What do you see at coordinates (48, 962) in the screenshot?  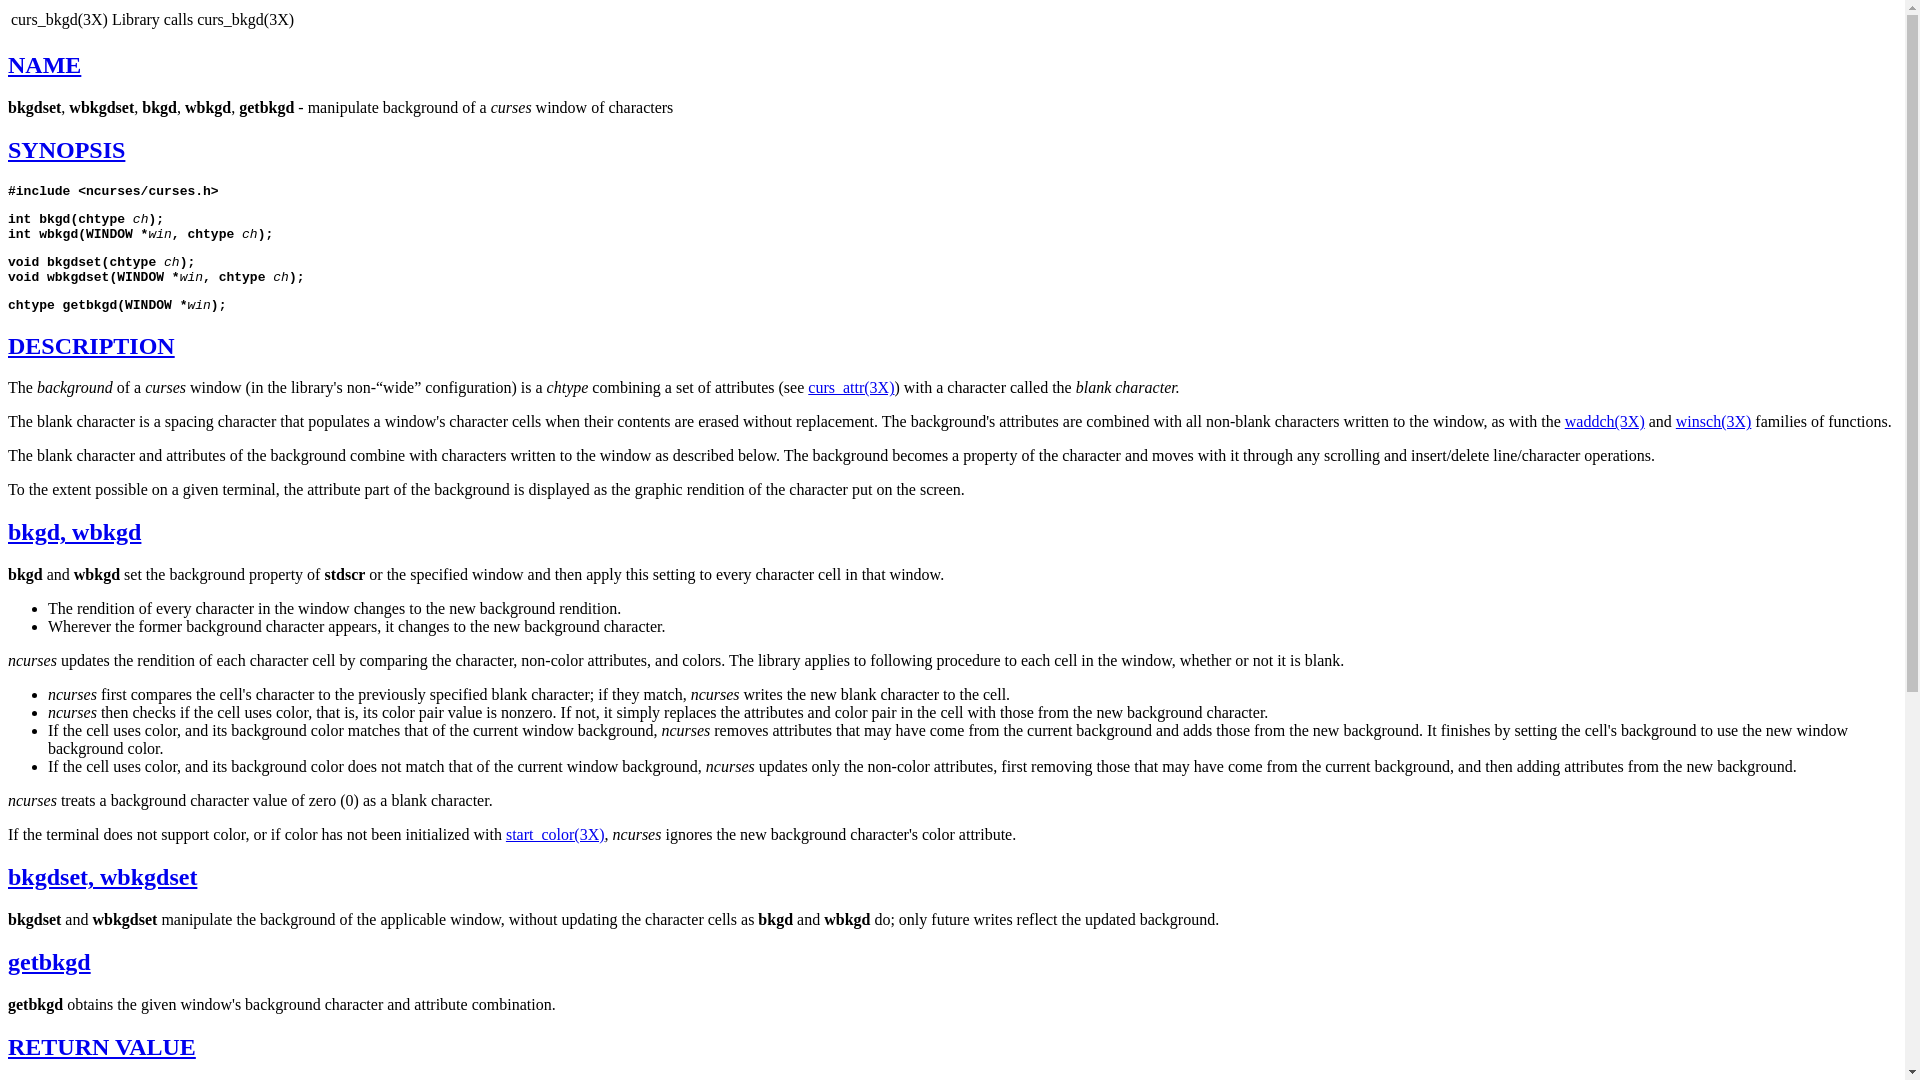 I see `getbkgd` at bounding box center [48, 962].